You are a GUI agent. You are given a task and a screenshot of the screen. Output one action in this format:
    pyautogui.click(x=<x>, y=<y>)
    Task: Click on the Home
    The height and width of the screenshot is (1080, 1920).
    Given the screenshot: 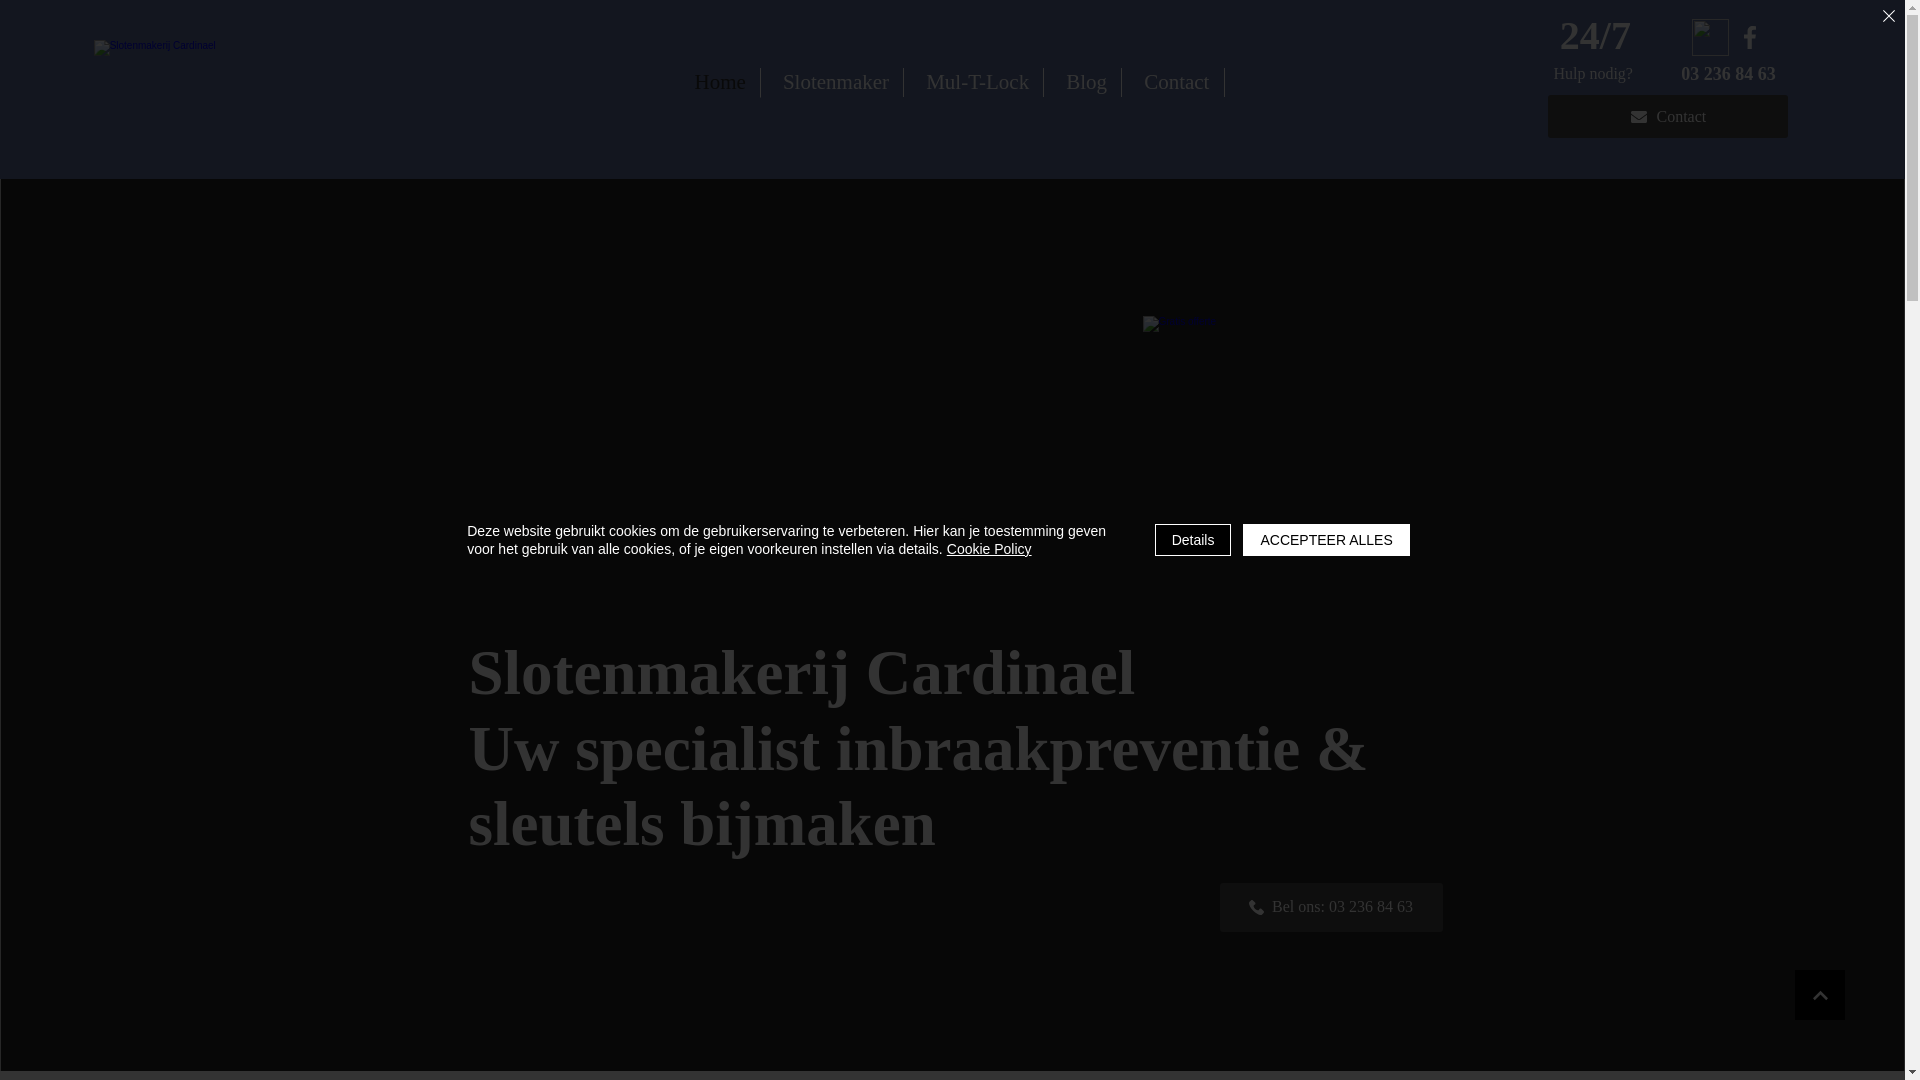 What is the action you would take?
    pyautogui.click(x=720, y=83)
    